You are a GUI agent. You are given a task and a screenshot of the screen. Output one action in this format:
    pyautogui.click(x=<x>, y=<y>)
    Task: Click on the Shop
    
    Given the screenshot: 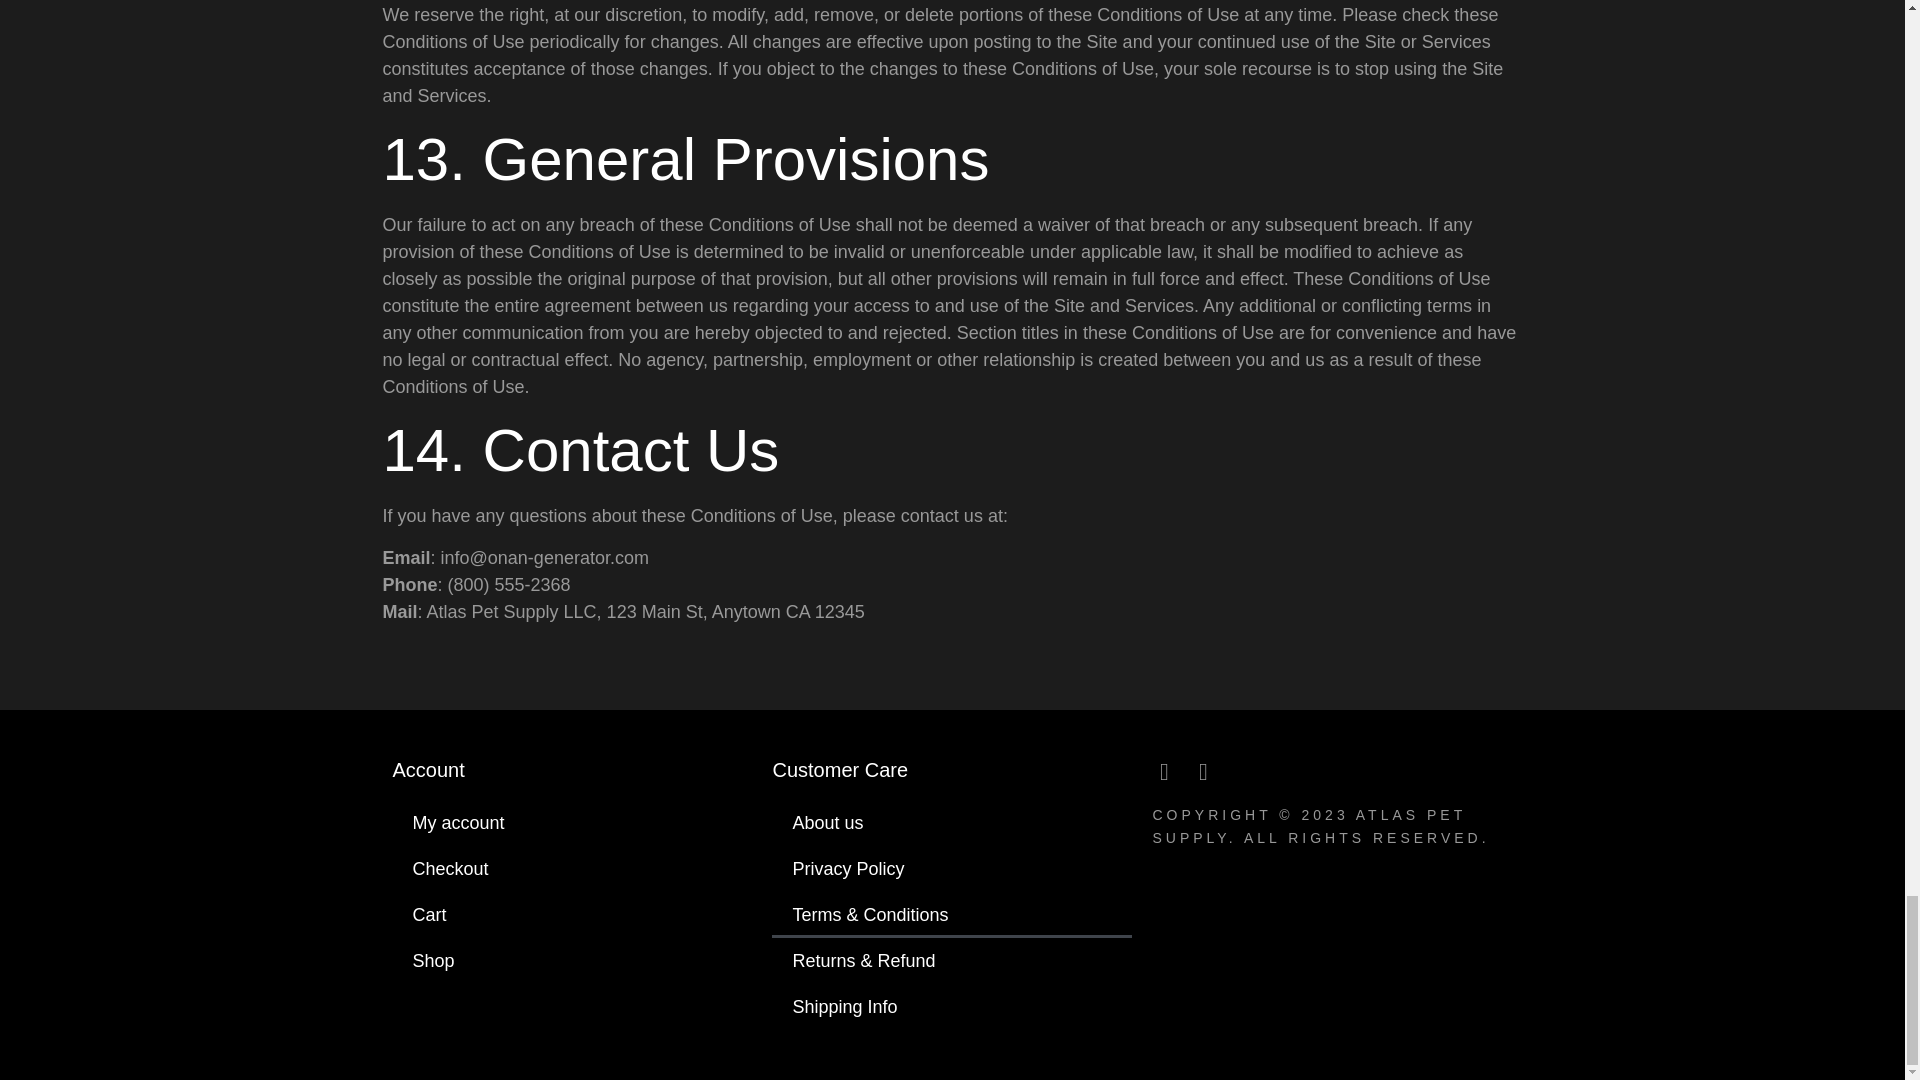 What is the action you would take?
    pyautogui.click(x=572, y=960)
    